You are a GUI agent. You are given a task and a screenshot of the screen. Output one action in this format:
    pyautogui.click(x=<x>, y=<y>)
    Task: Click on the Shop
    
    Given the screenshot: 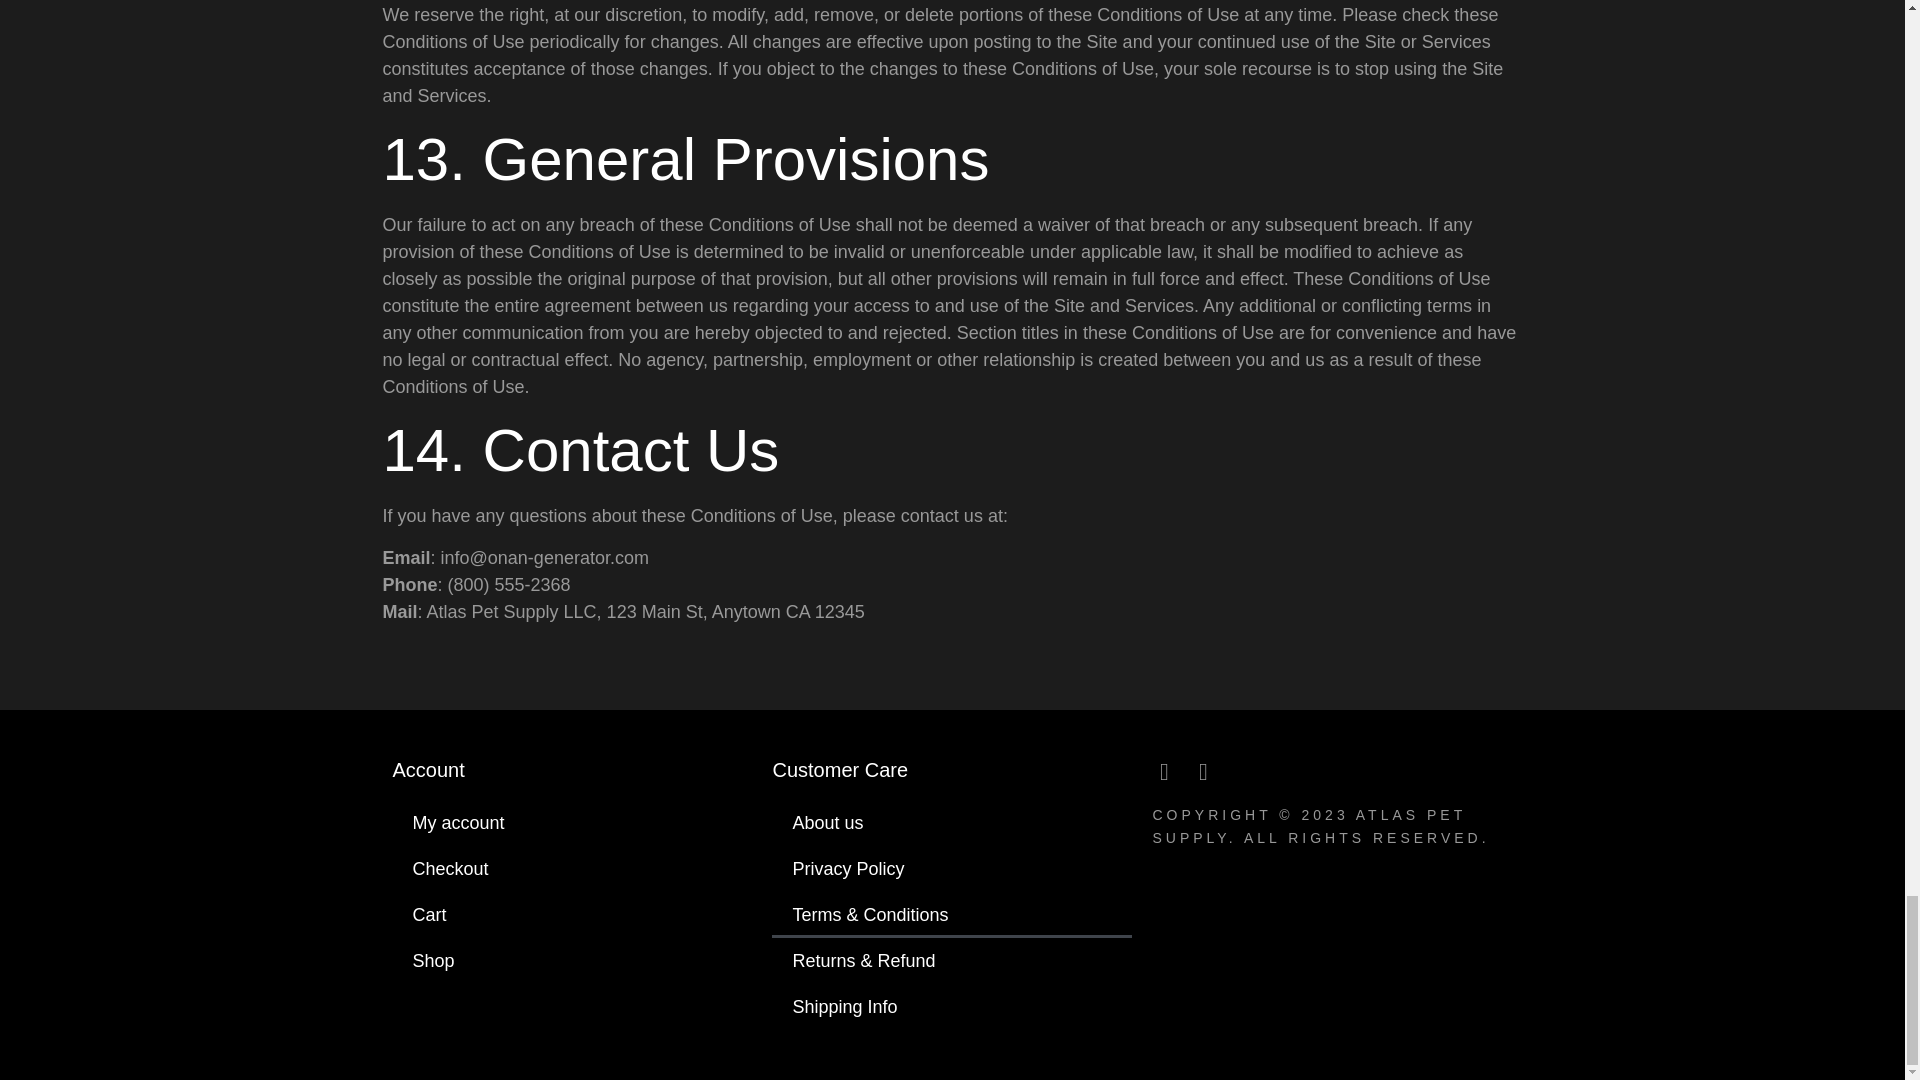 What is the action you would take?
    pyautogui.click(x=572, y=960)
    